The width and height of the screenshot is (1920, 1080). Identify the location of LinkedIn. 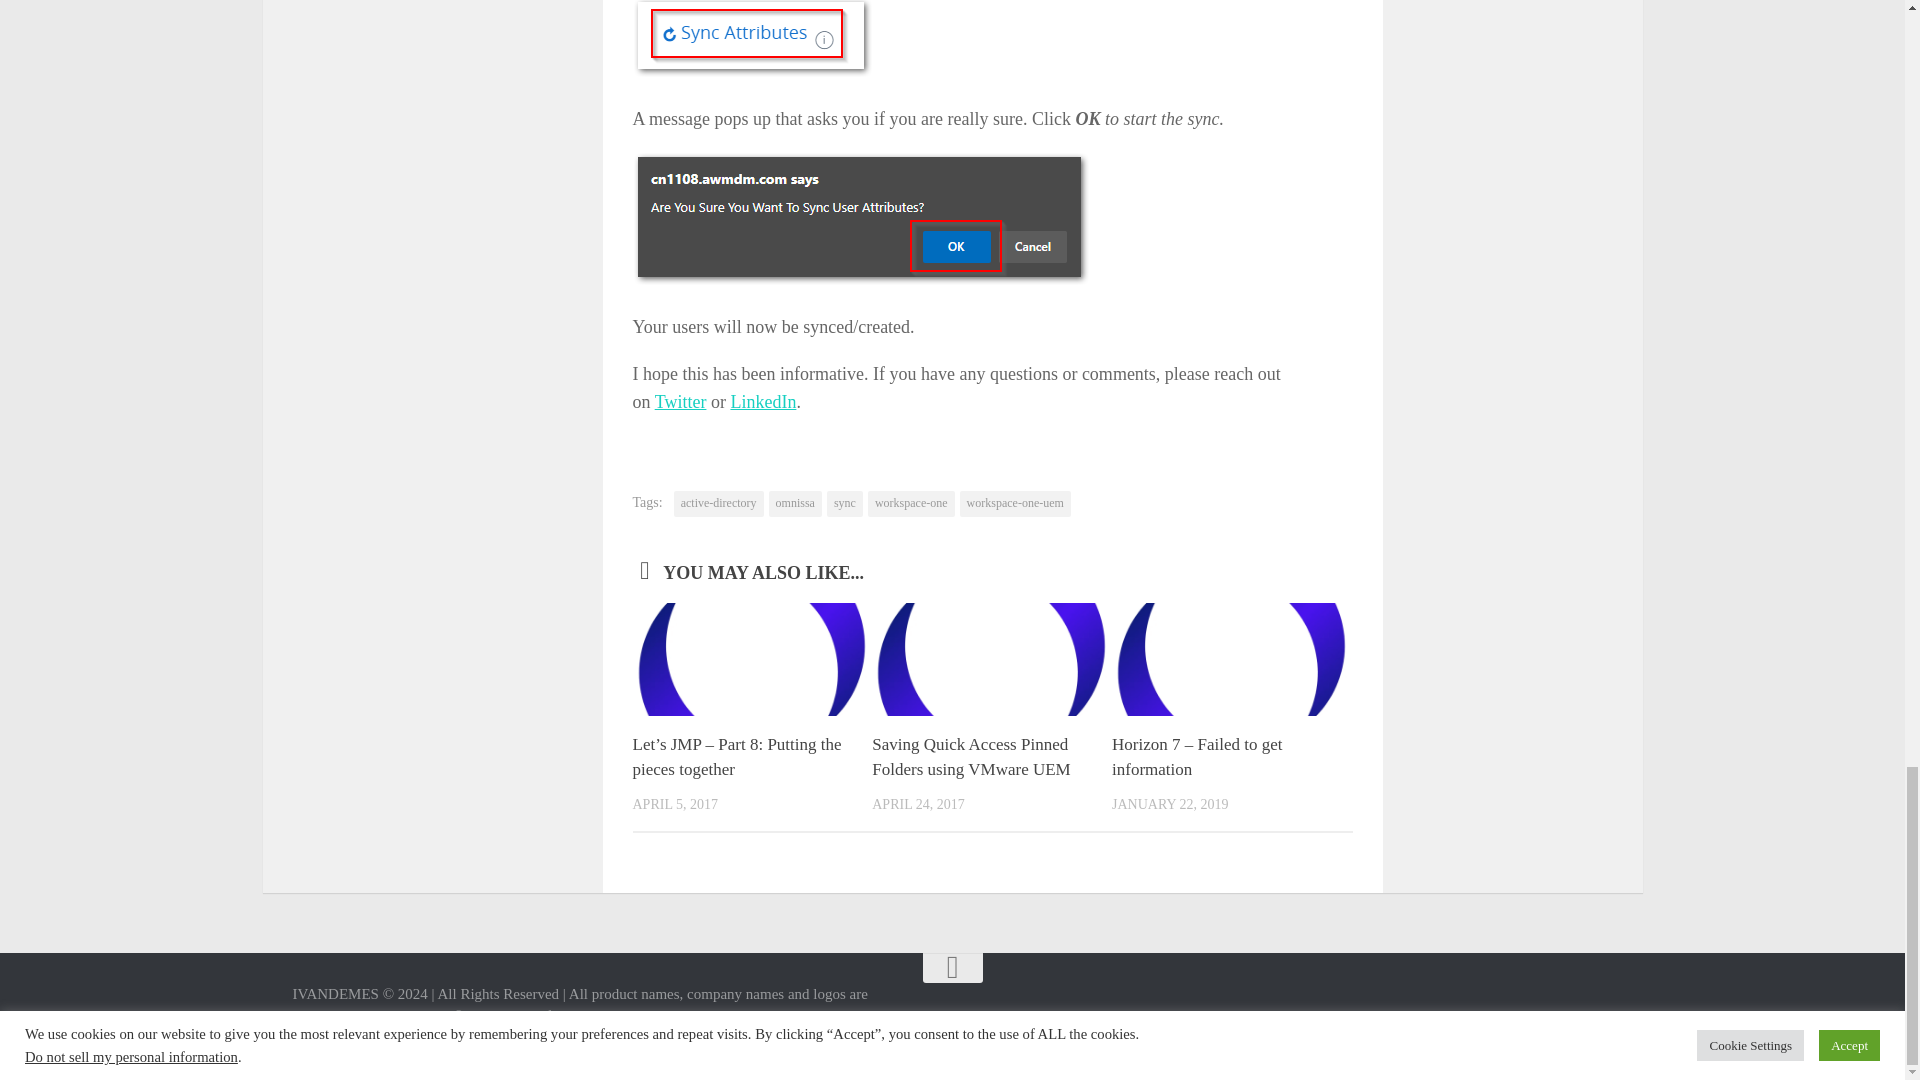
(762, 402).